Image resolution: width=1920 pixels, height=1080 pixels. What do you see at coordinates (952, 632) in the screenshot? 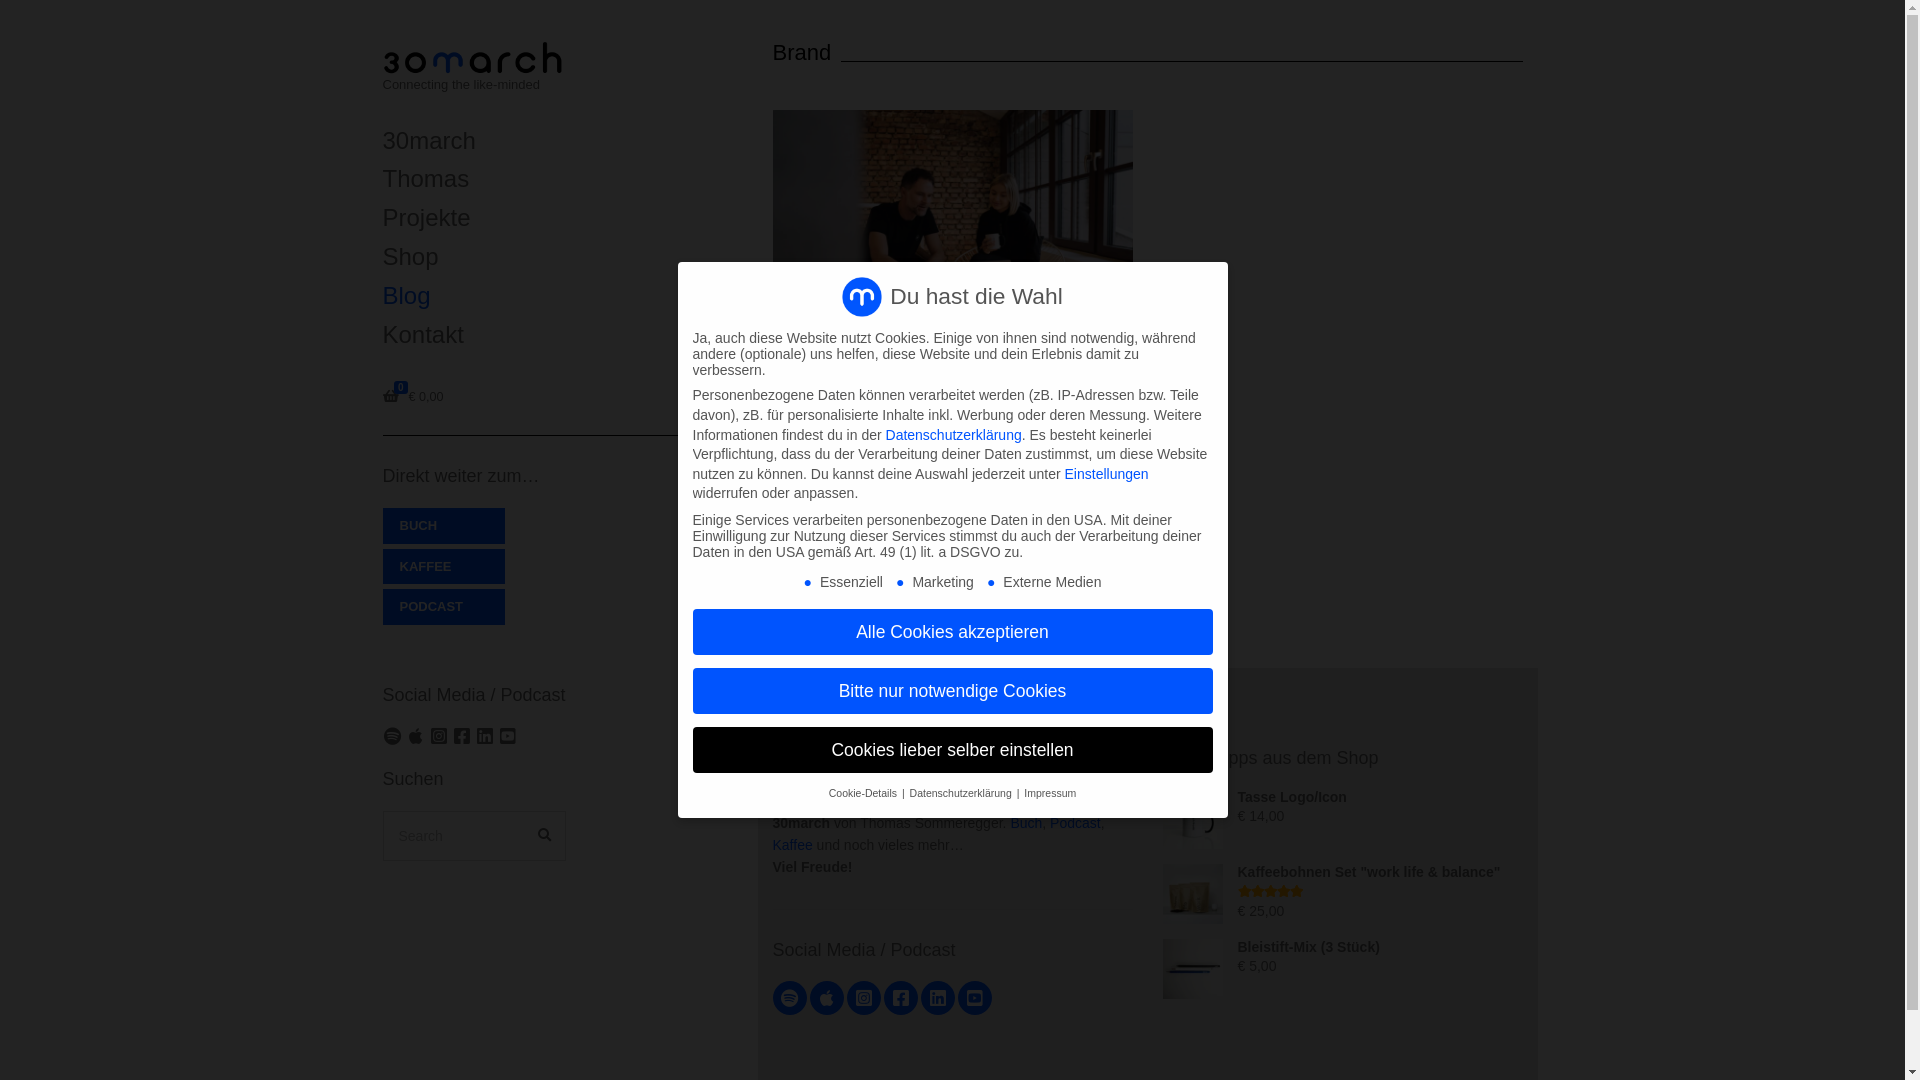
I see `Alle Cookies akzeptieren` at bounding box center [952, 632].